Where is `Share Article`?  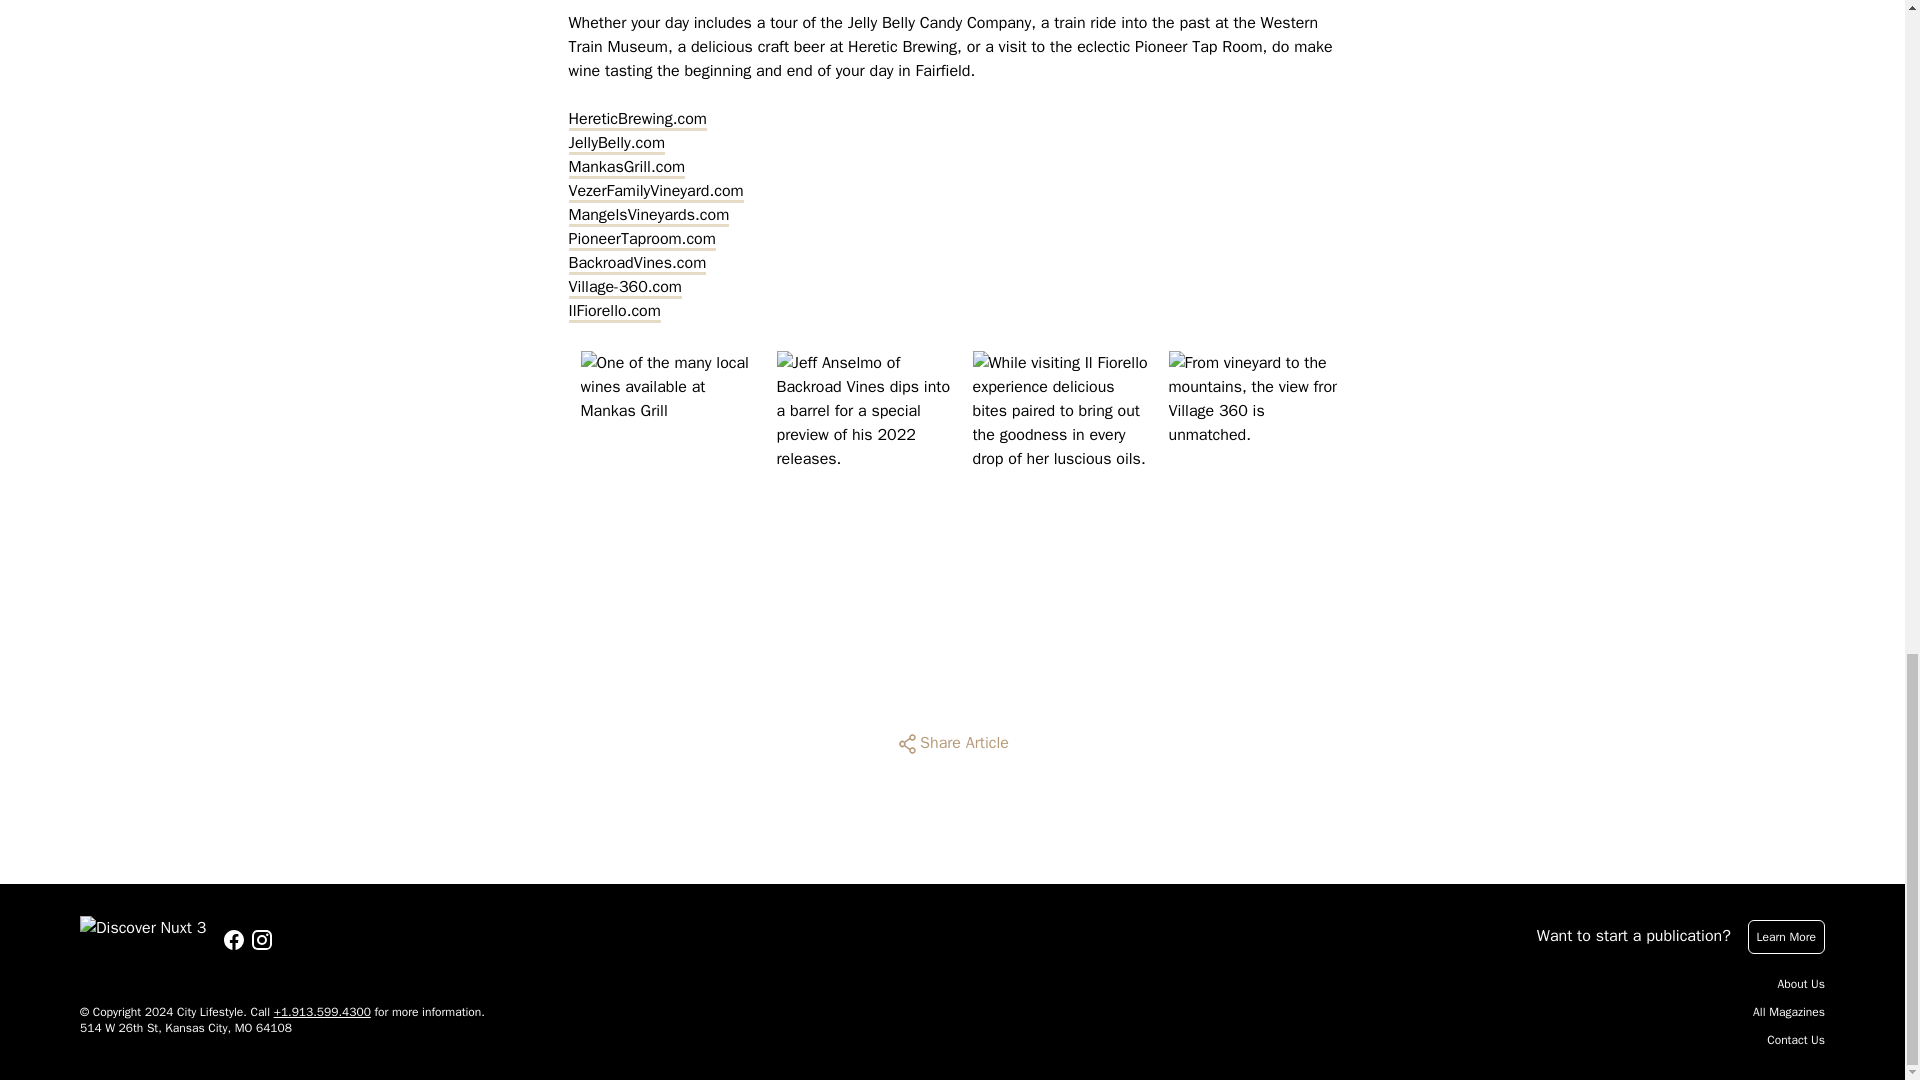 Share Article is located at coordinates (952, 744).